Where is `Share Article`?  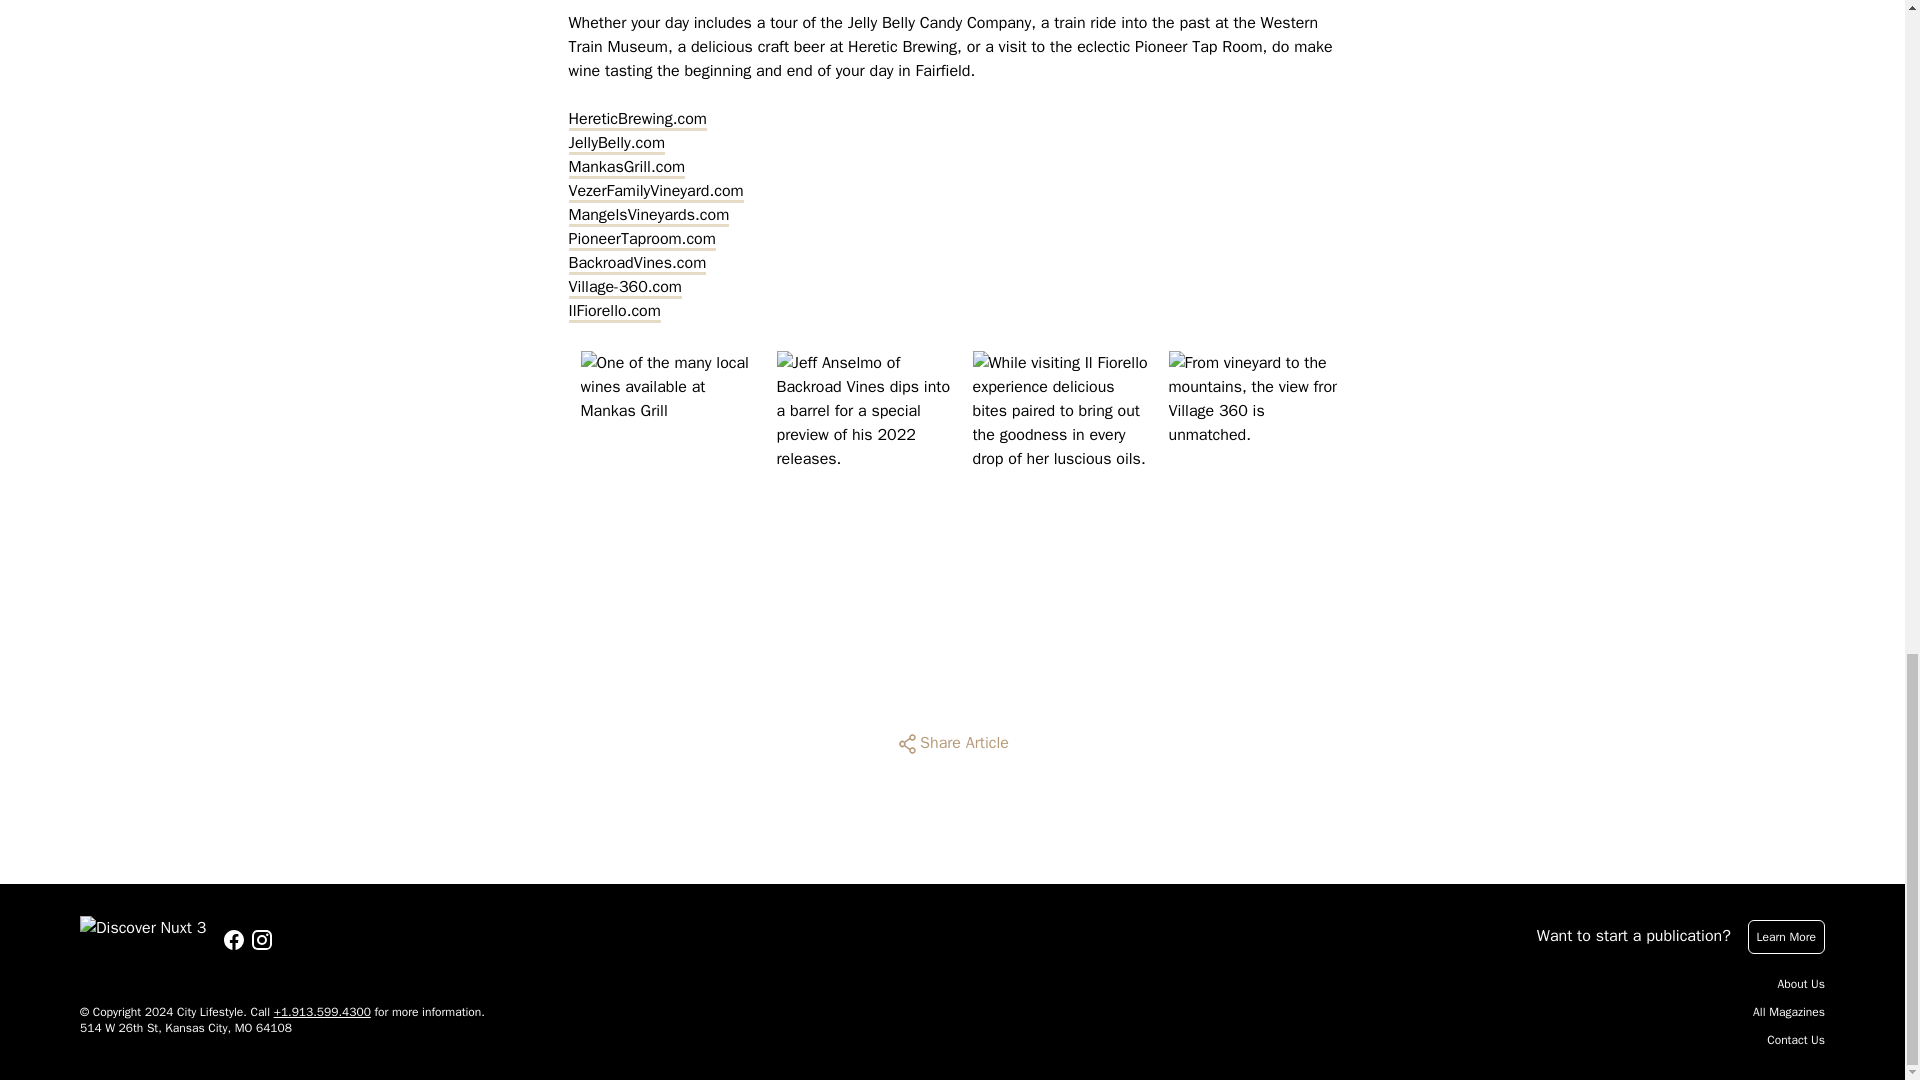 Share Article is located at coordinates (952, 744).